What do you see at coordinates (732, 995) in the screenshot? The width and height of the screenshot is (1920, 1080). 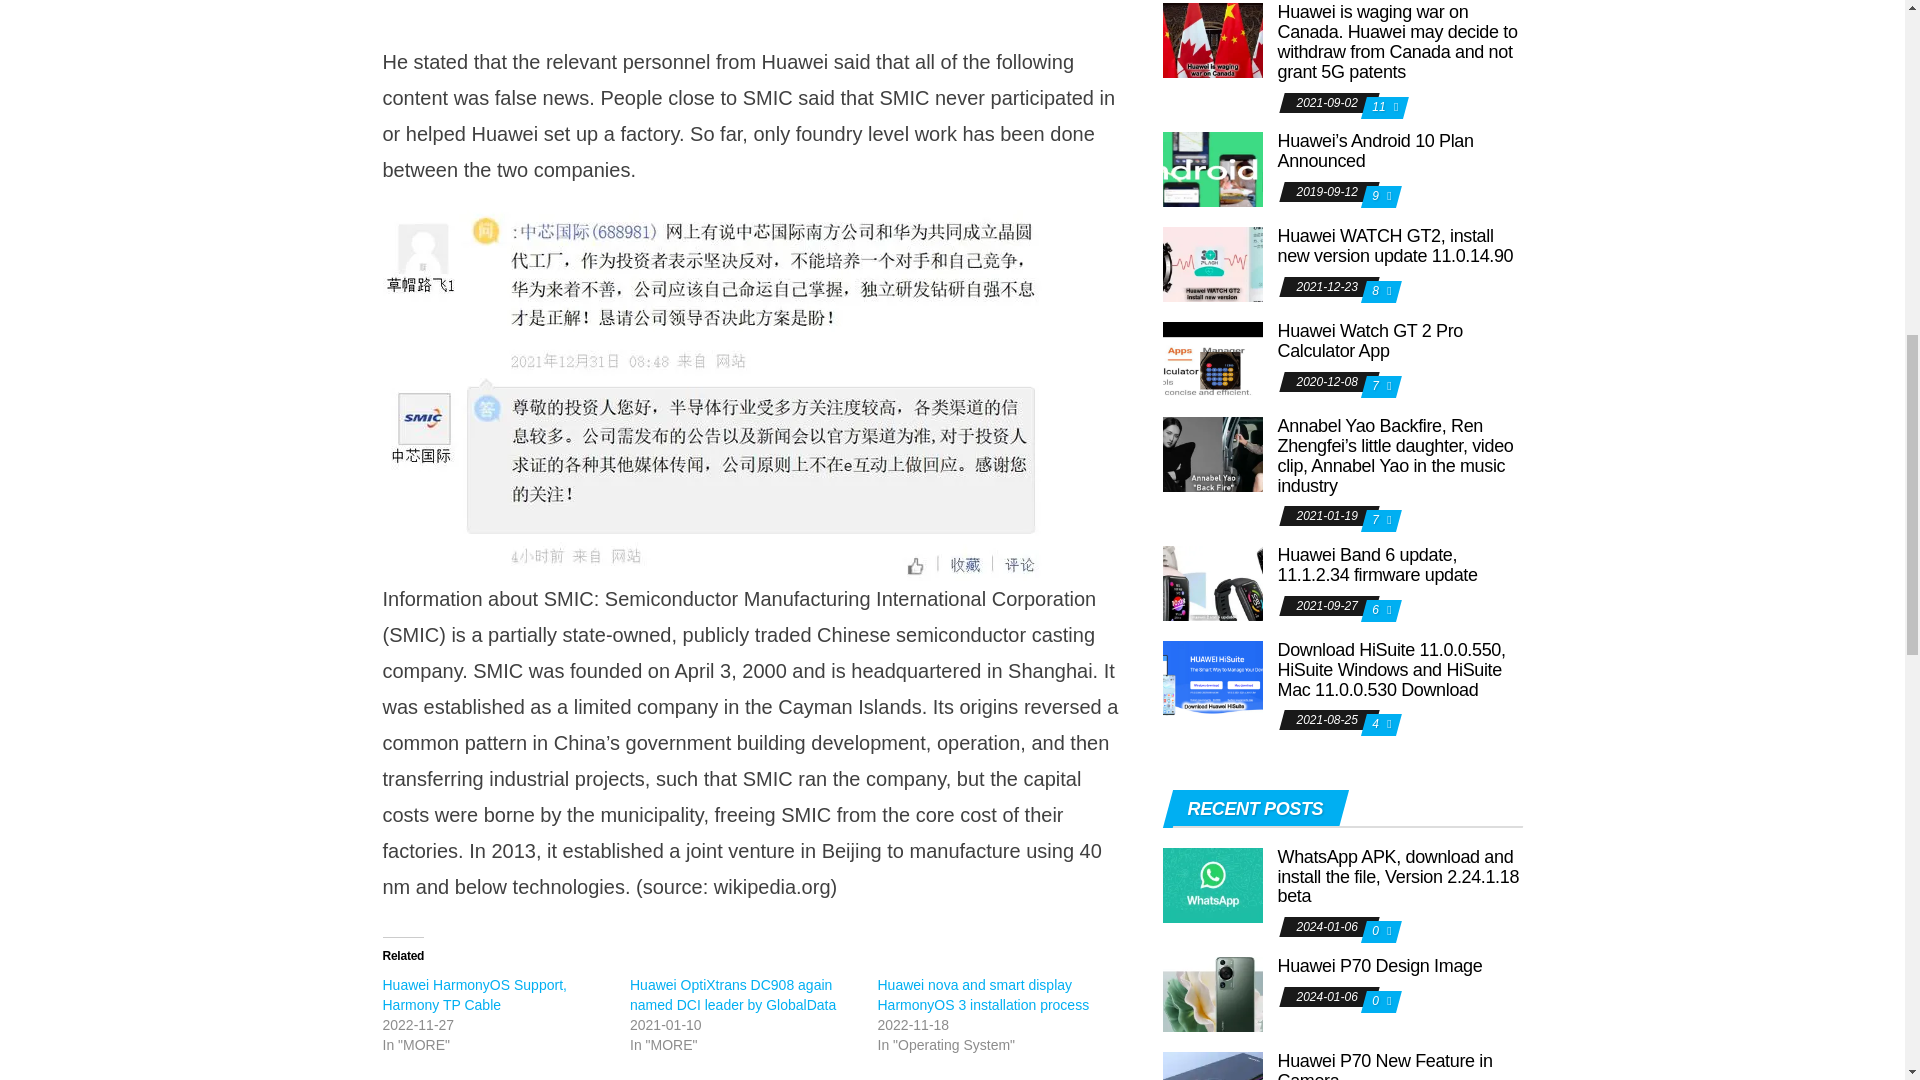 I see `Huawei OptiXtrans DC908 again named DCI leader by GlobalData` at bounding box center [732, 995].